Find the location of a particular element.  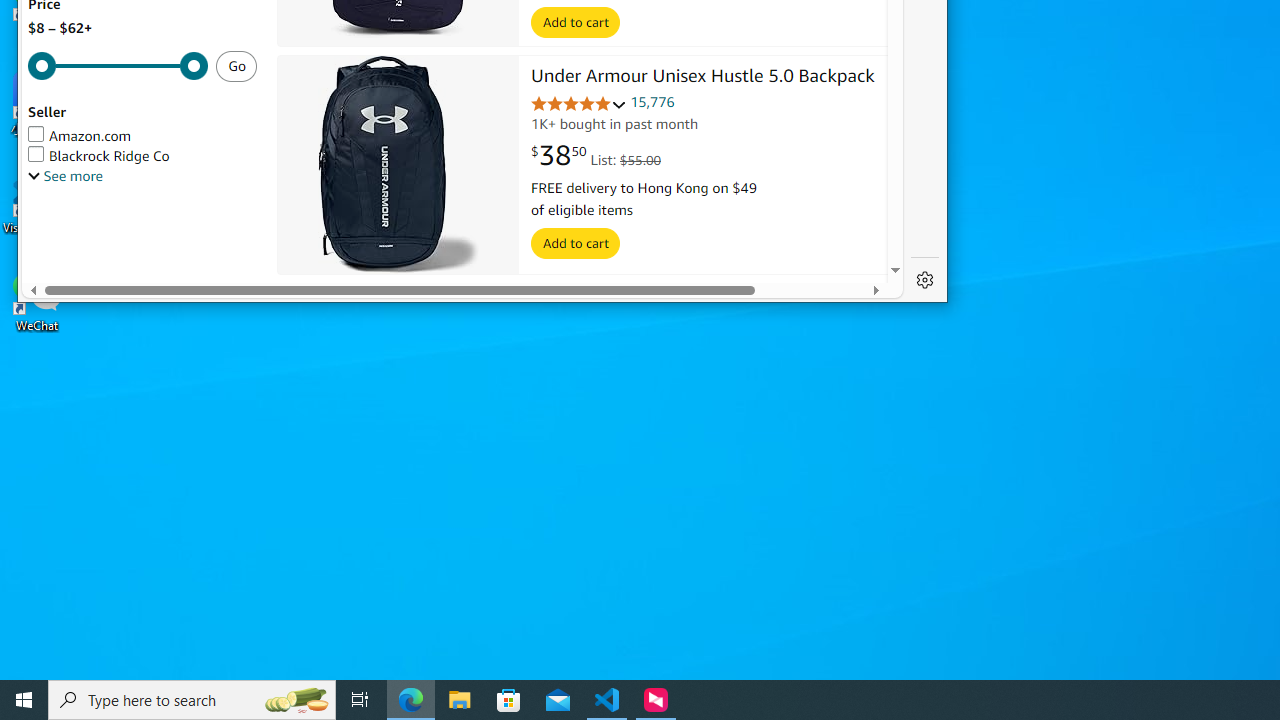

See more, Seller is located at coordinates (65, 176).